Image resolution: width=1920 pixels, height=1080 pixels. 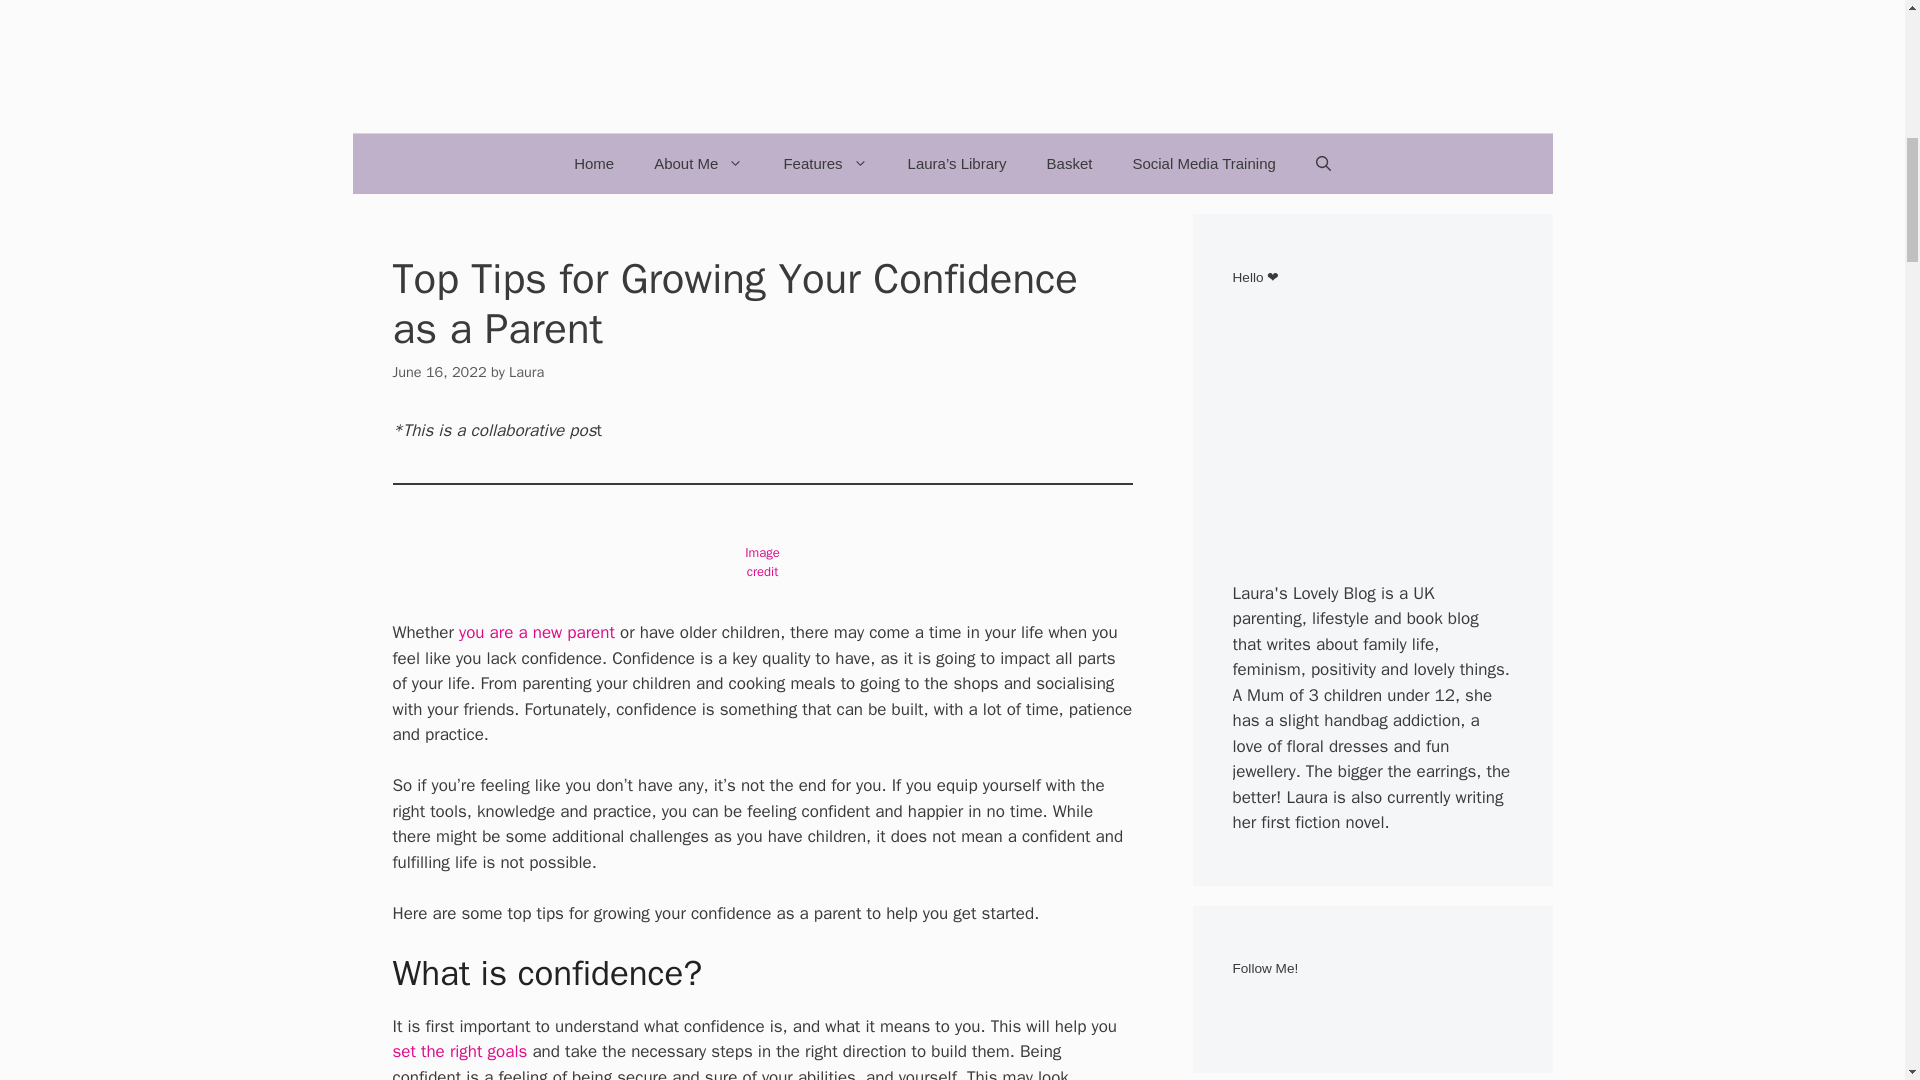 What do you see at coordinates (824, 164) in the screenshot?
I see `Features` at bounding box center [824, 164].